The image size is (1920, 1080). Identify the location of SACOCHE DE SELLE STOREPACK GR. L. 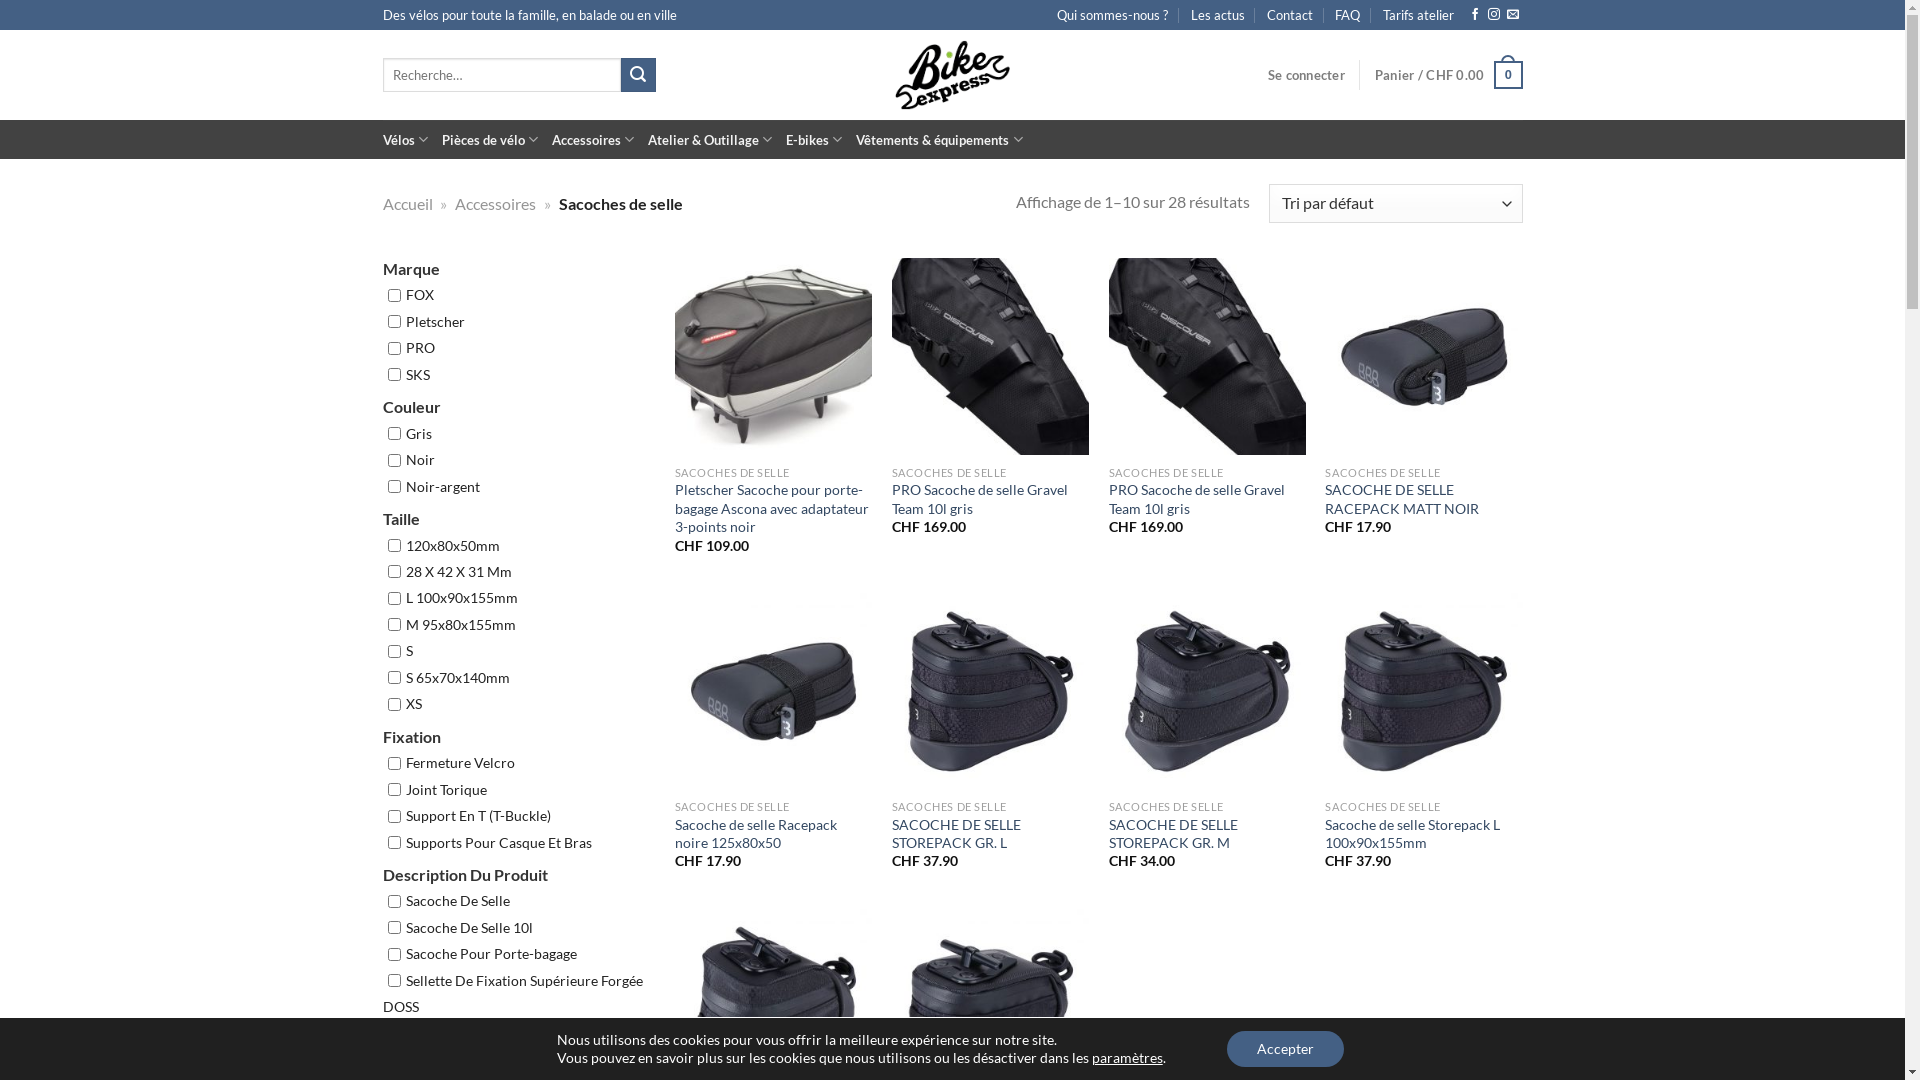
(990, 692).